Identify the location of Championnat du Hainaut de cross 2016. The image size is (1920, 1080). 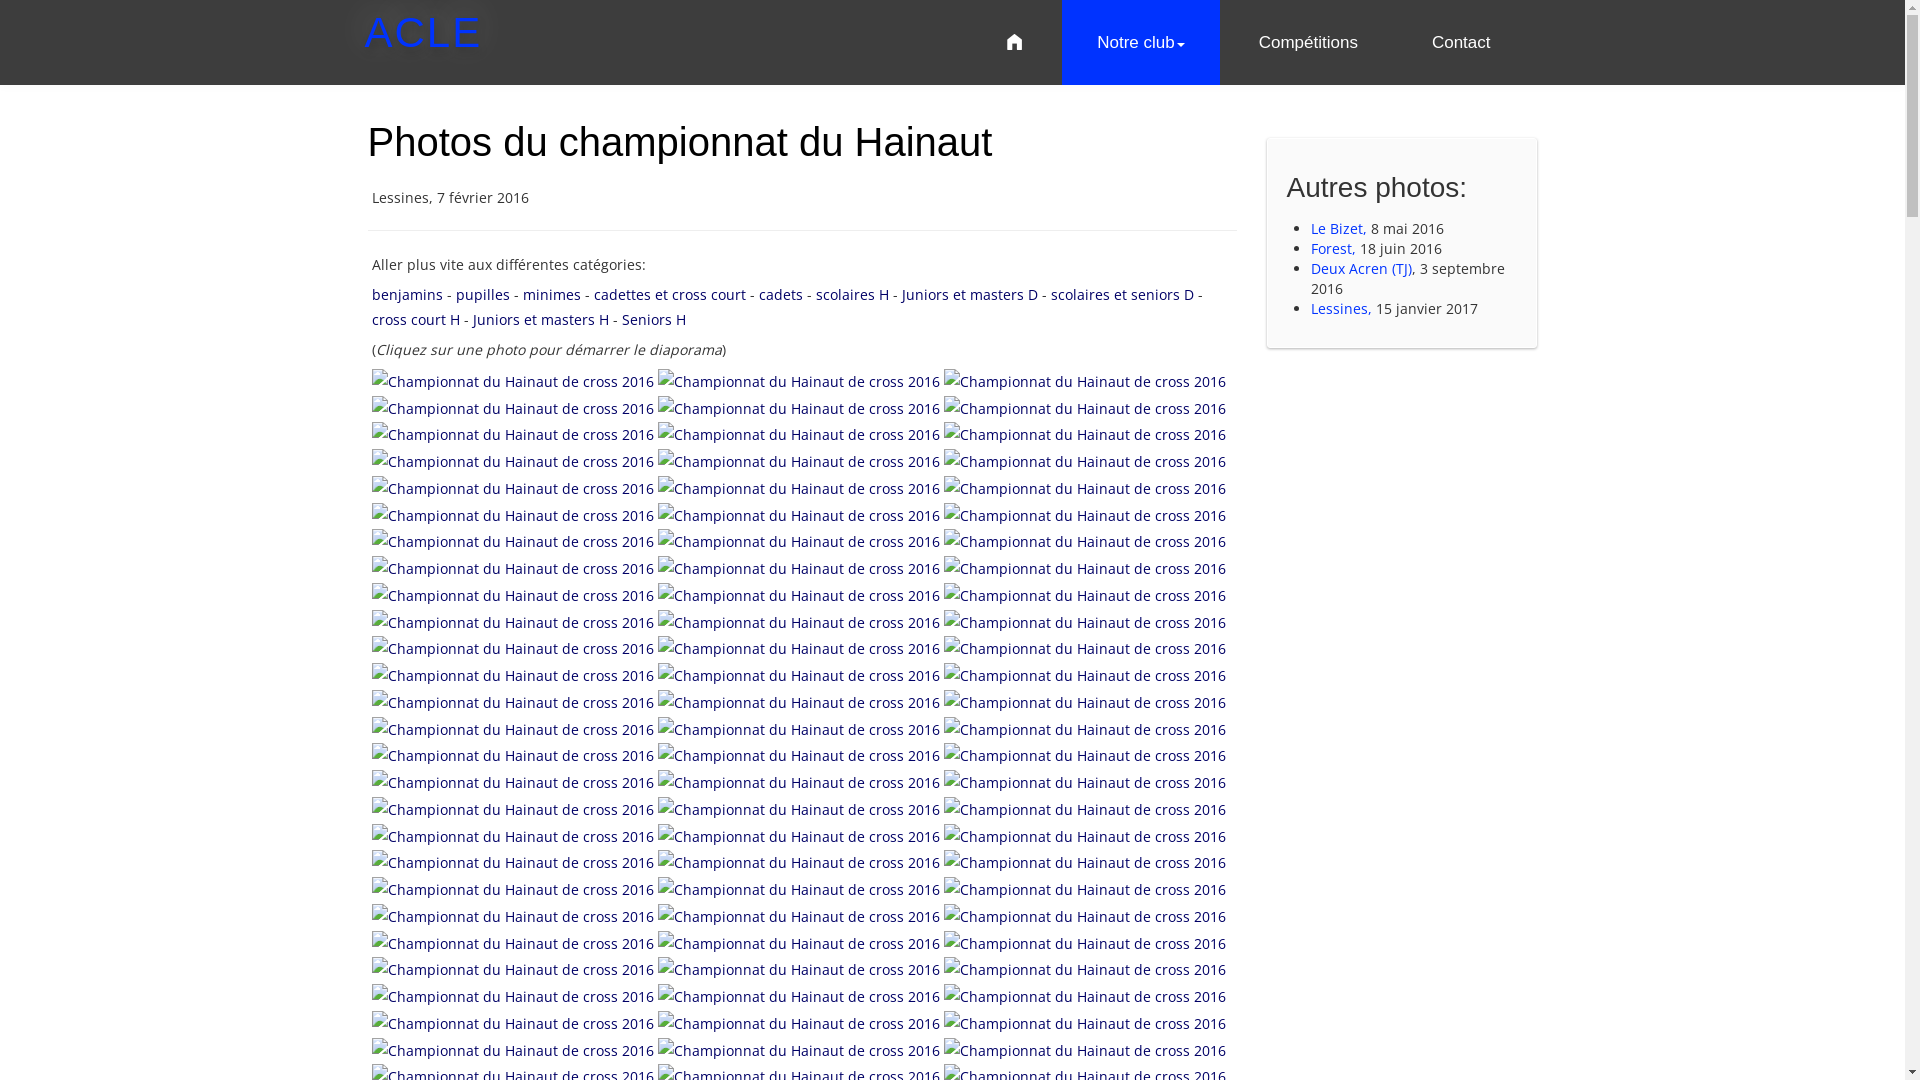
(801, 514).